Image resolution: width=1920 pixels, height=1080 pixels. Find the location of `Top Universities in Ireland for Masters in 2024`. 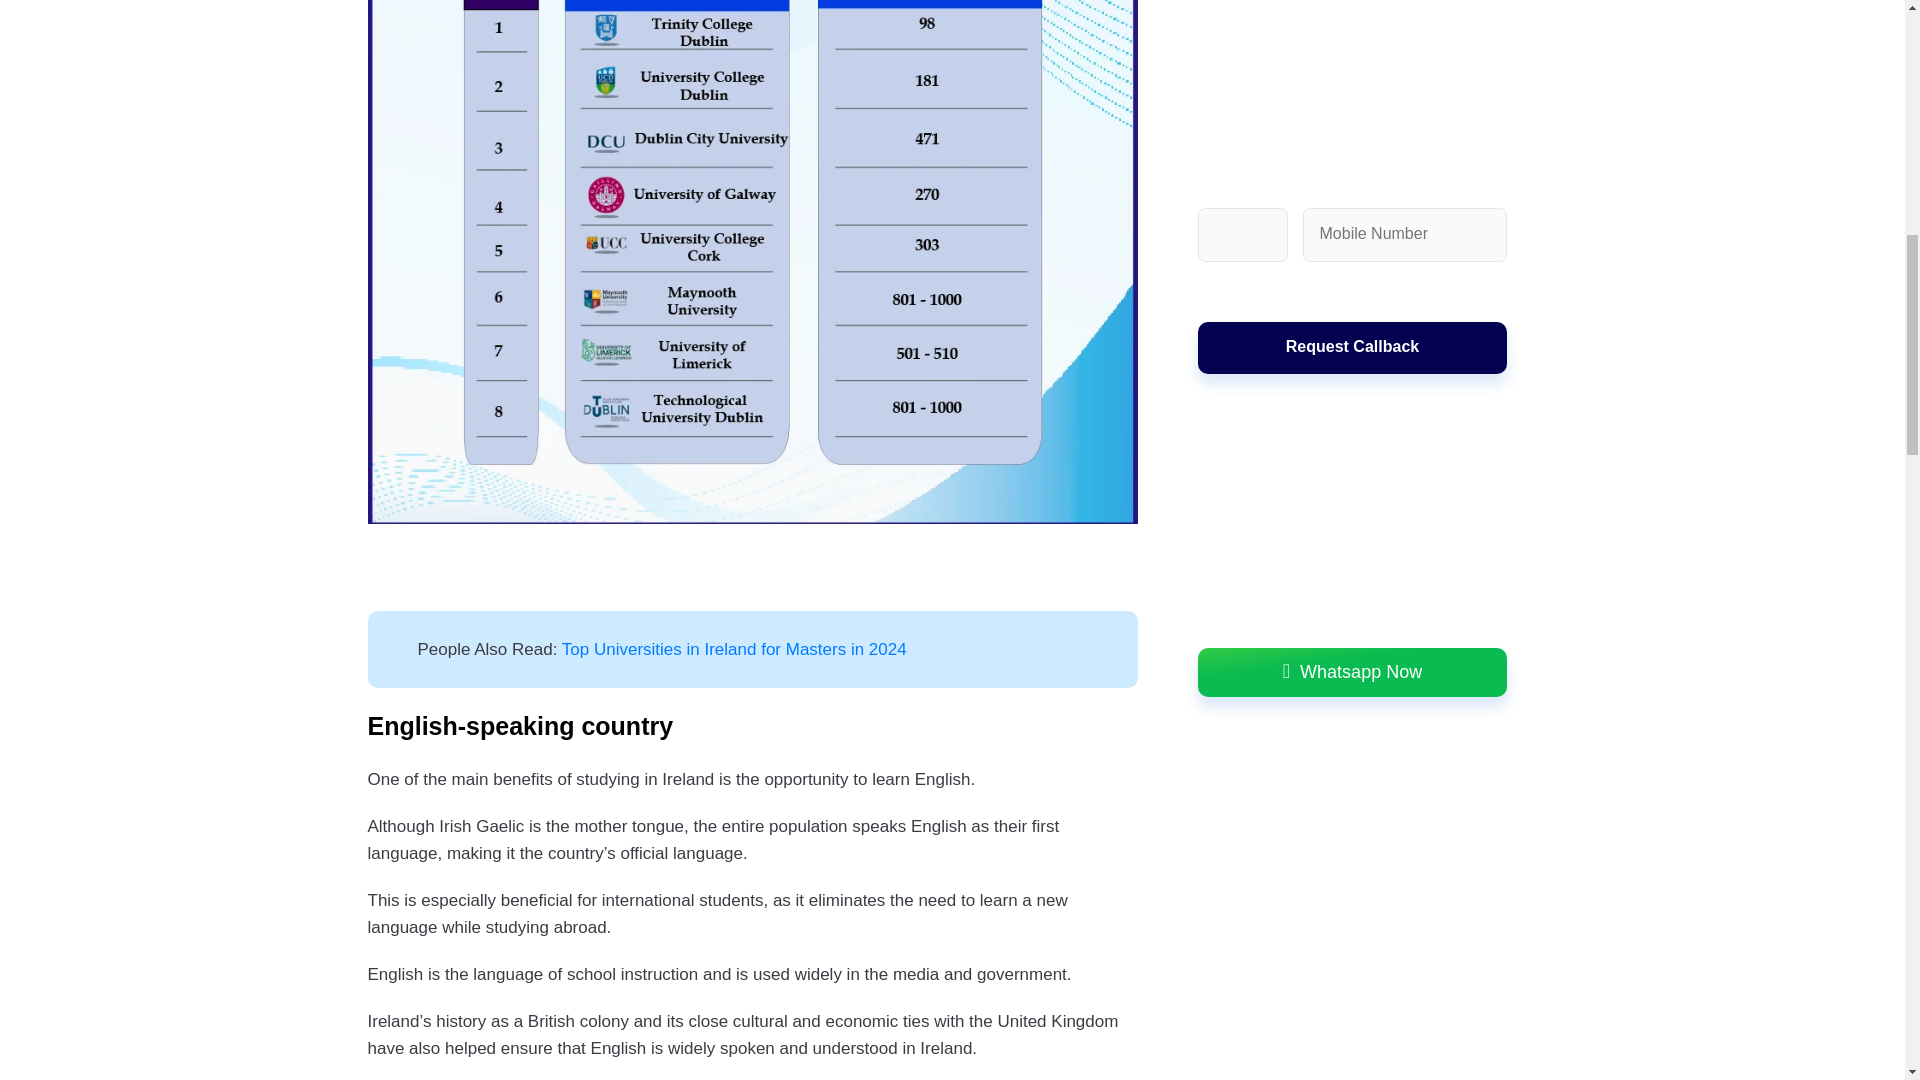

Top Universities in Ireland for Masters in 2024 is located at coordinates (734, 649).